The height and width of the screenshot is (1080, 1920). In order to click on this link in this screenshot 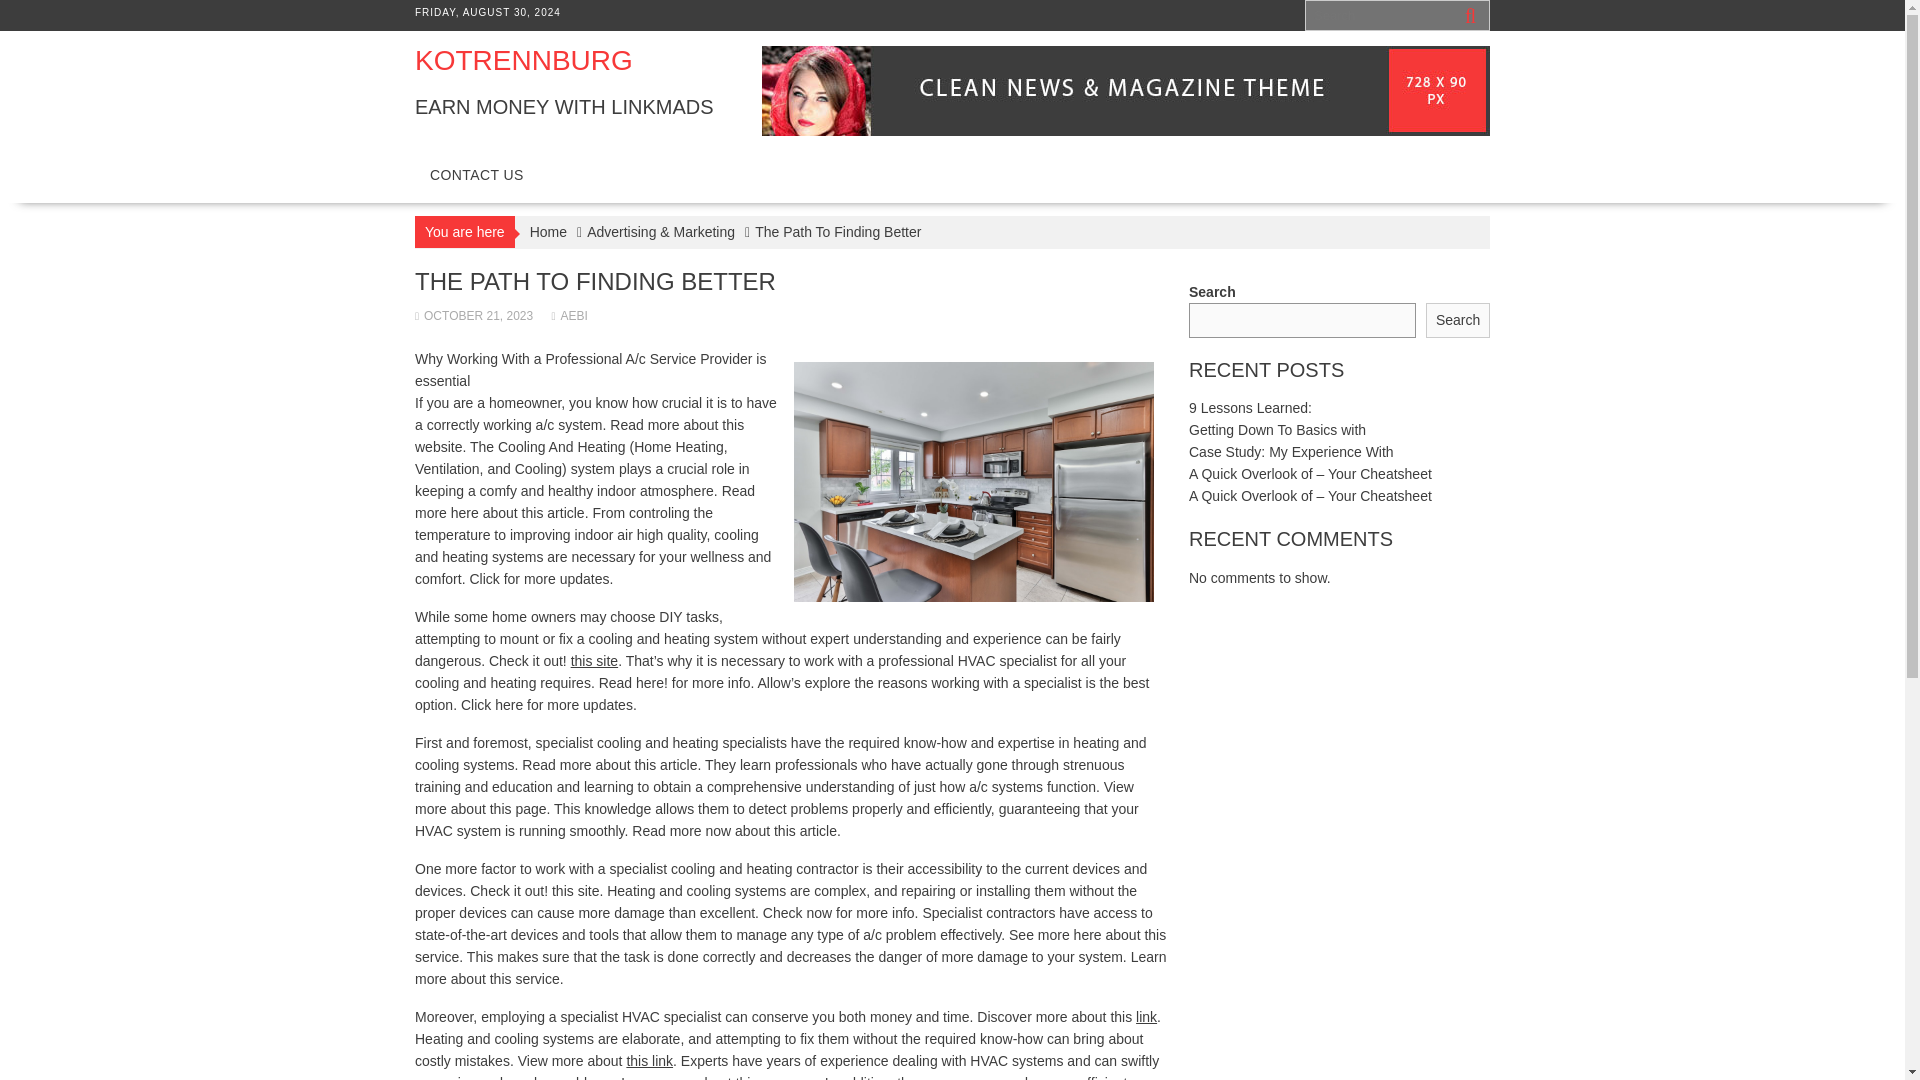, I will do `click(649, 1061)`.